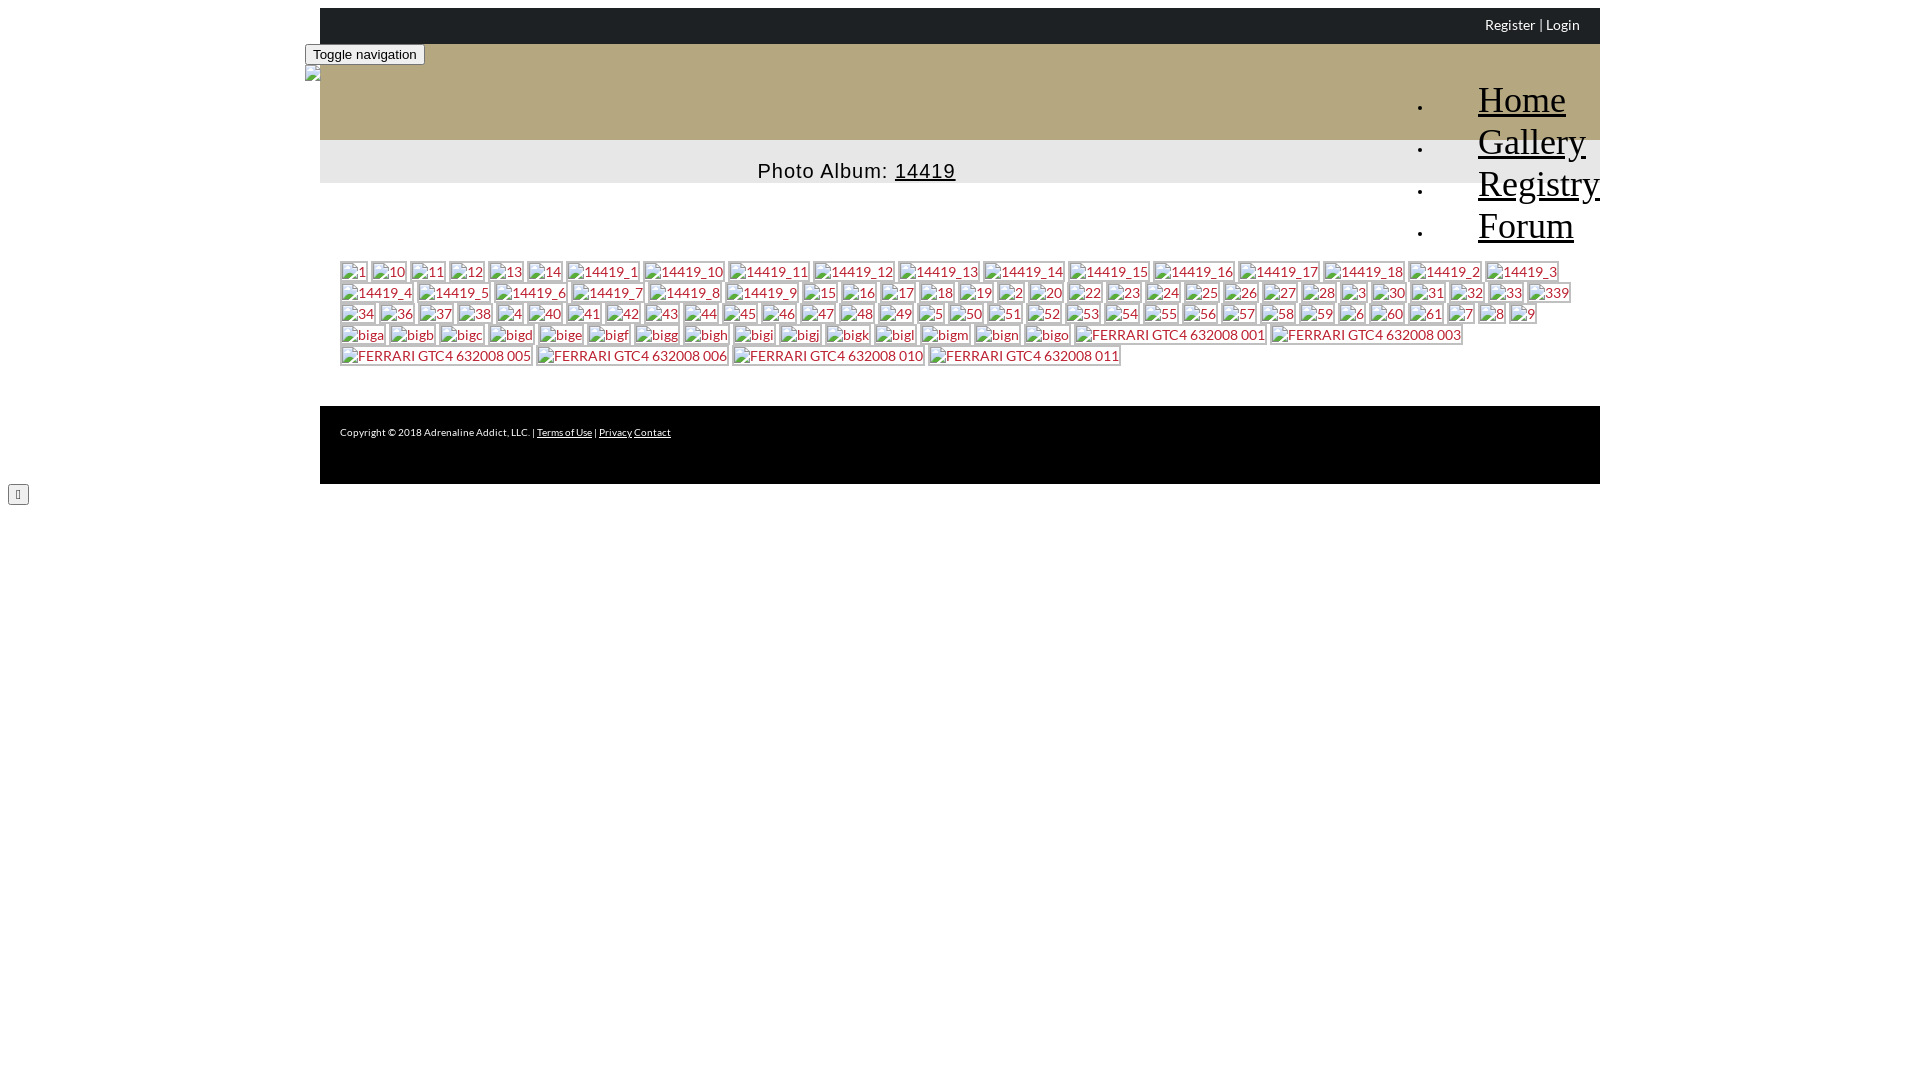 Image resolution: width=1920 pixels, height=1080 pixels. Describe the element at coordinates (512, 334) in the screenshot. I see `bigd (click to enlarge)` at that location.